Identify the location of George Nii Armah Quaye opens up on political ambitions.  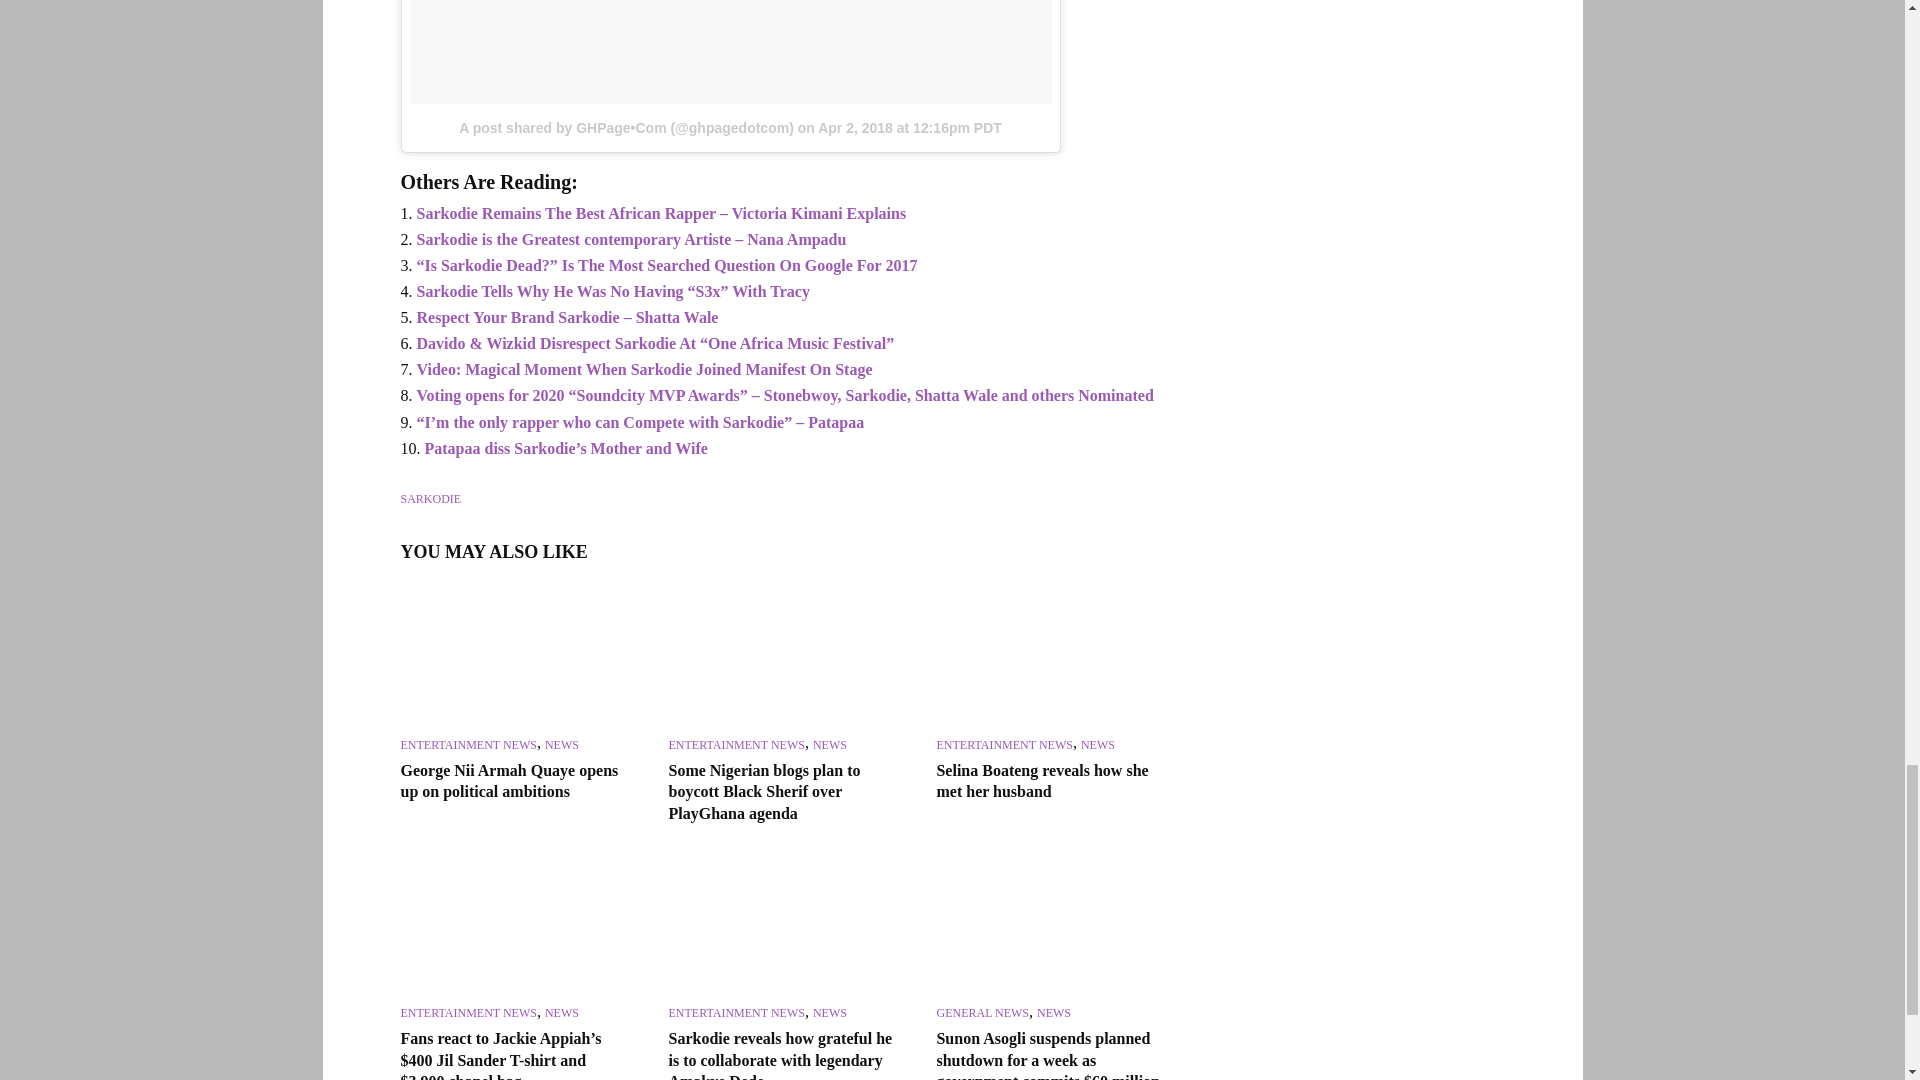
(515, 656).